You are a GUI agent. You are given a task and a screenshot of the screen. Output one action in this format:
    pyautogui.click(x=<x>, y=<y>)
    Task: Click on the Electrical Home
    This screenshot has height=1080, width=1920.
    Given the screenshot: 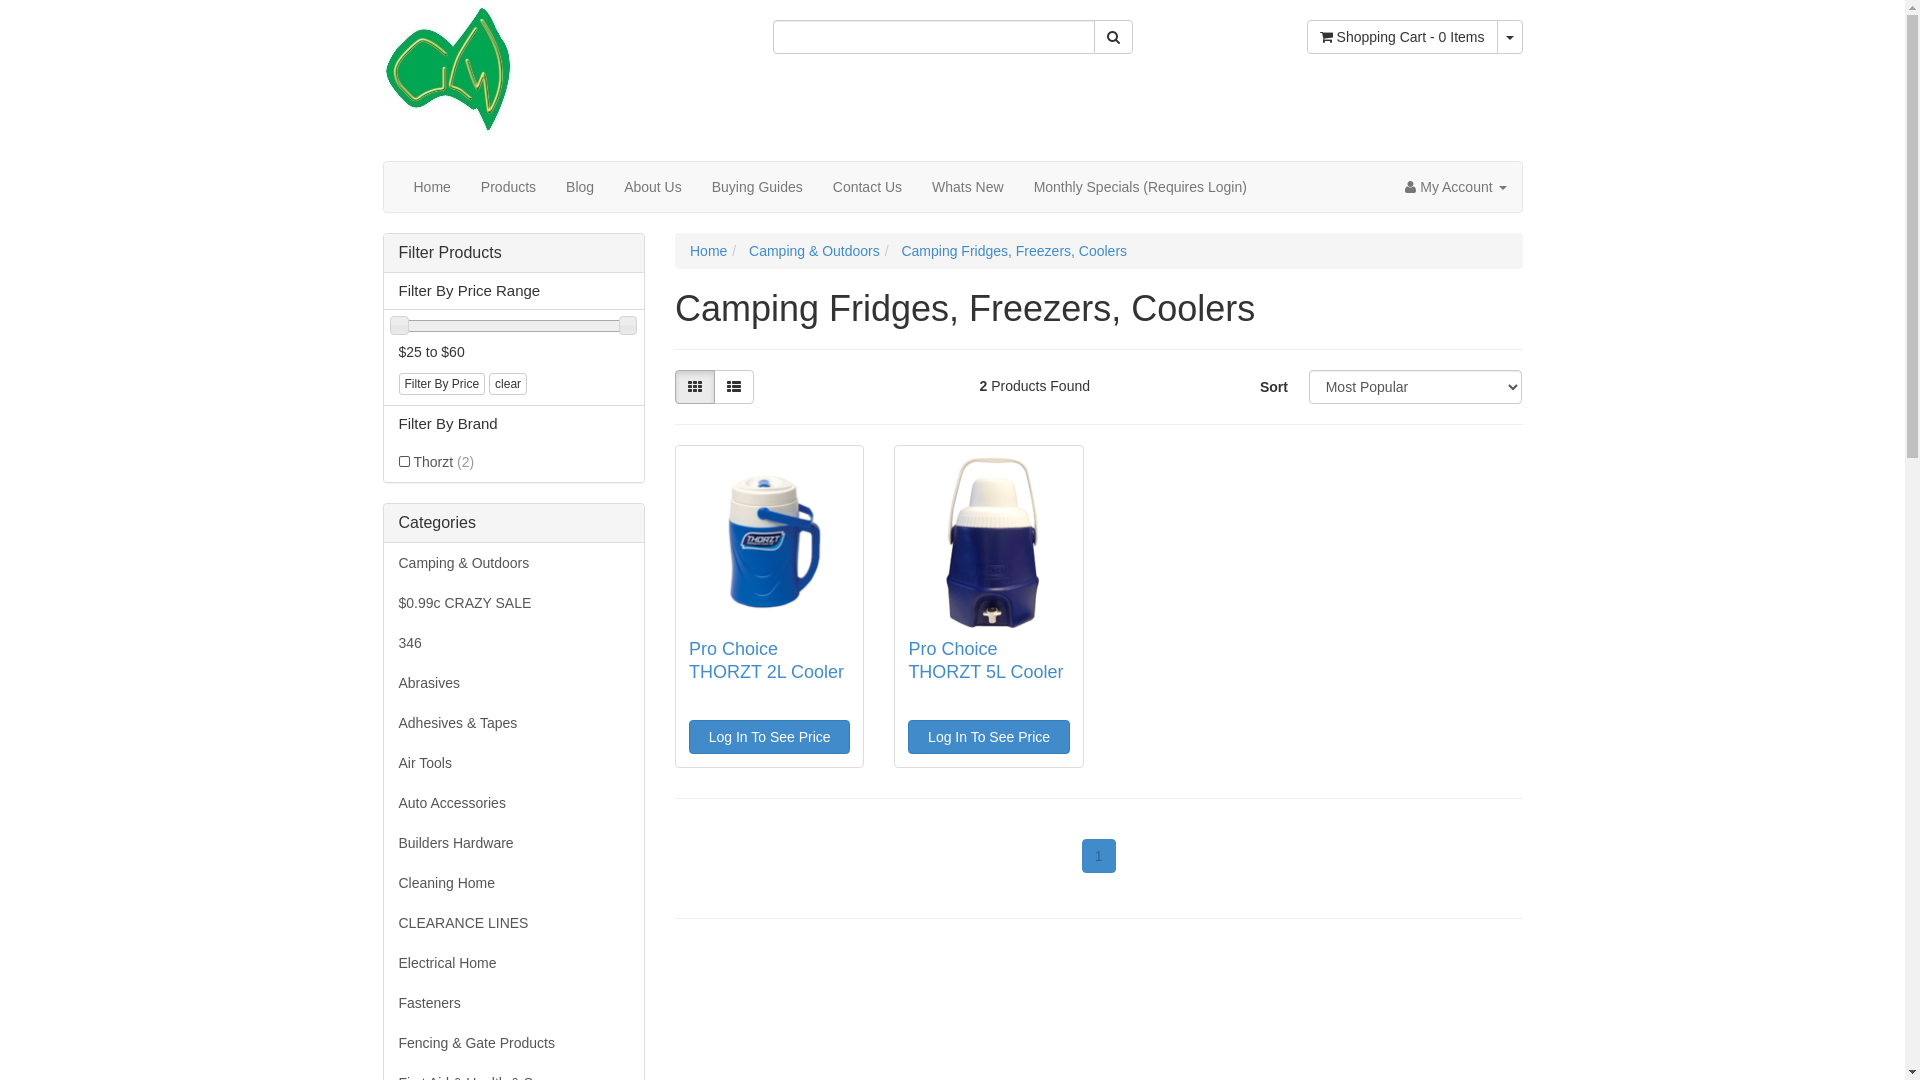 What is the action you would take?
    pyautogui.click(x=514, y=964)
    